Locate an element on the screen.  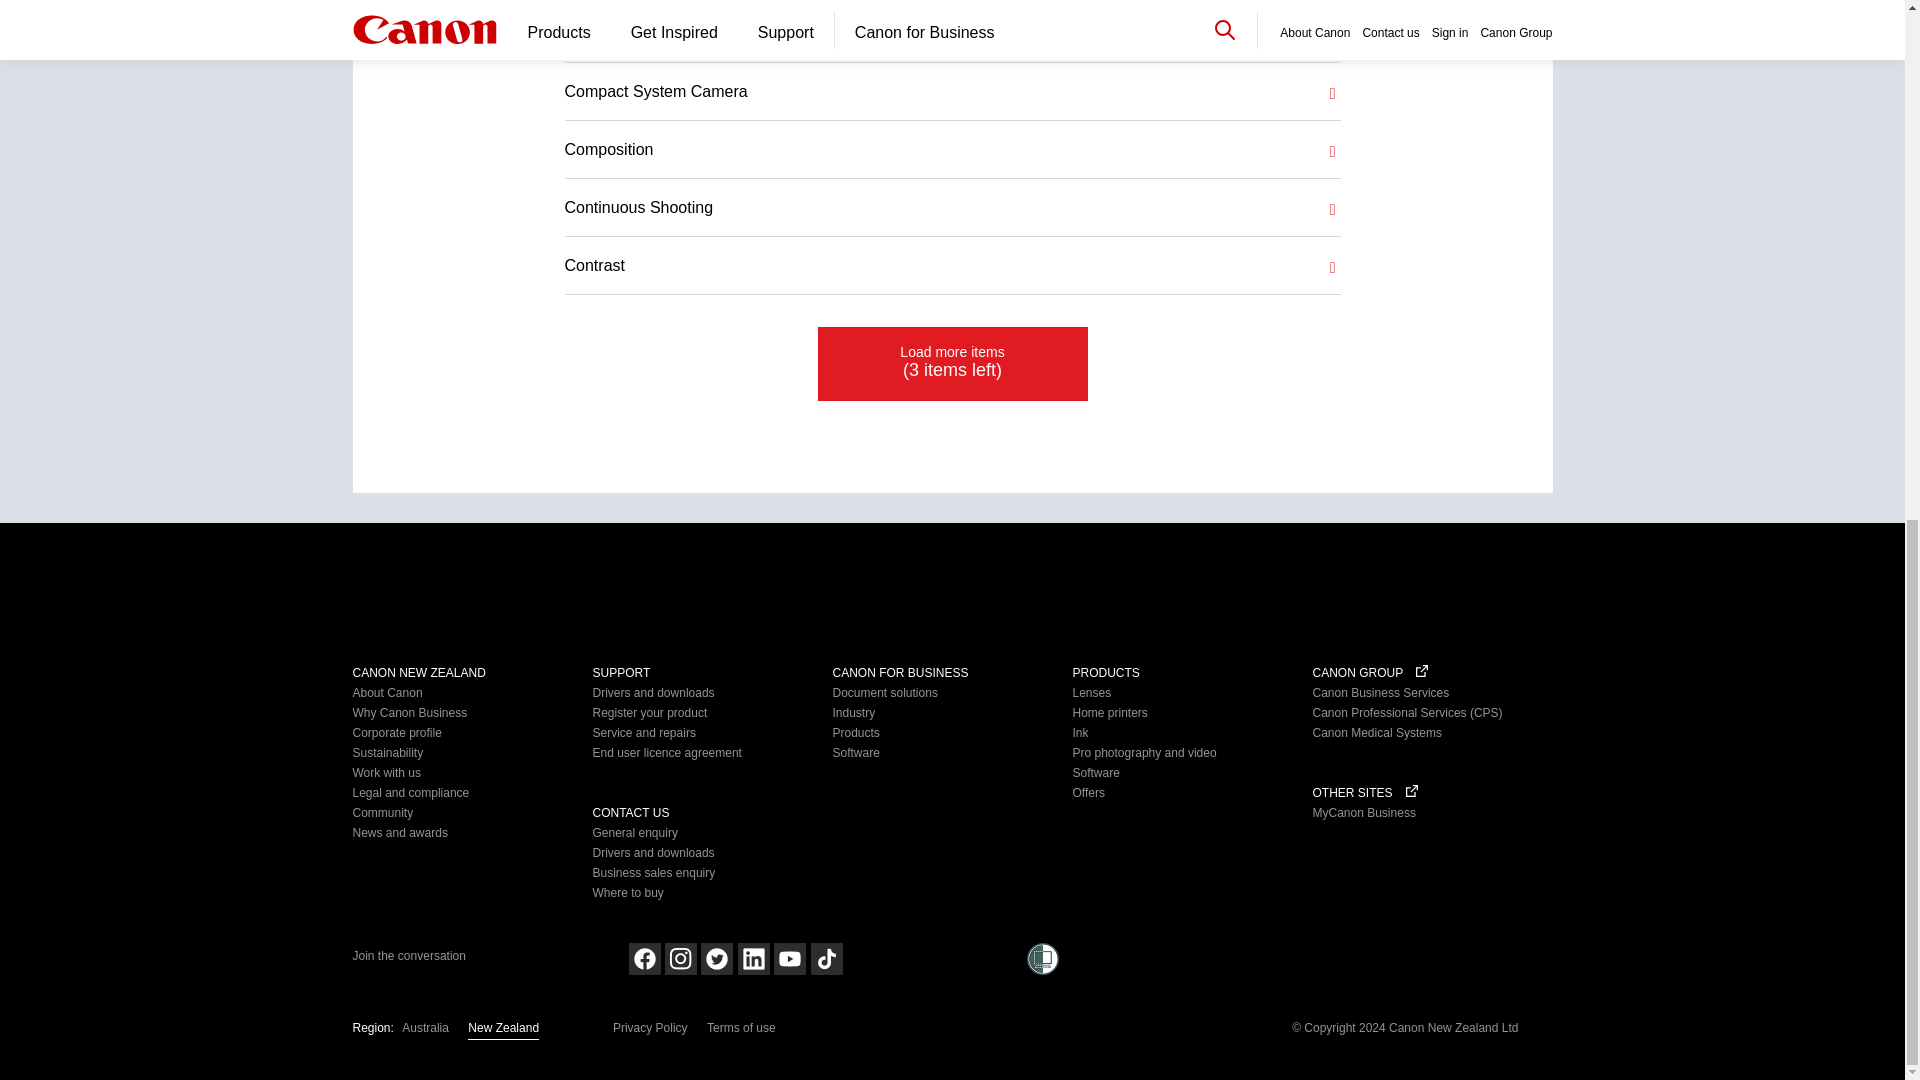
Follow on Instagram is located at coordinates (680, 958).